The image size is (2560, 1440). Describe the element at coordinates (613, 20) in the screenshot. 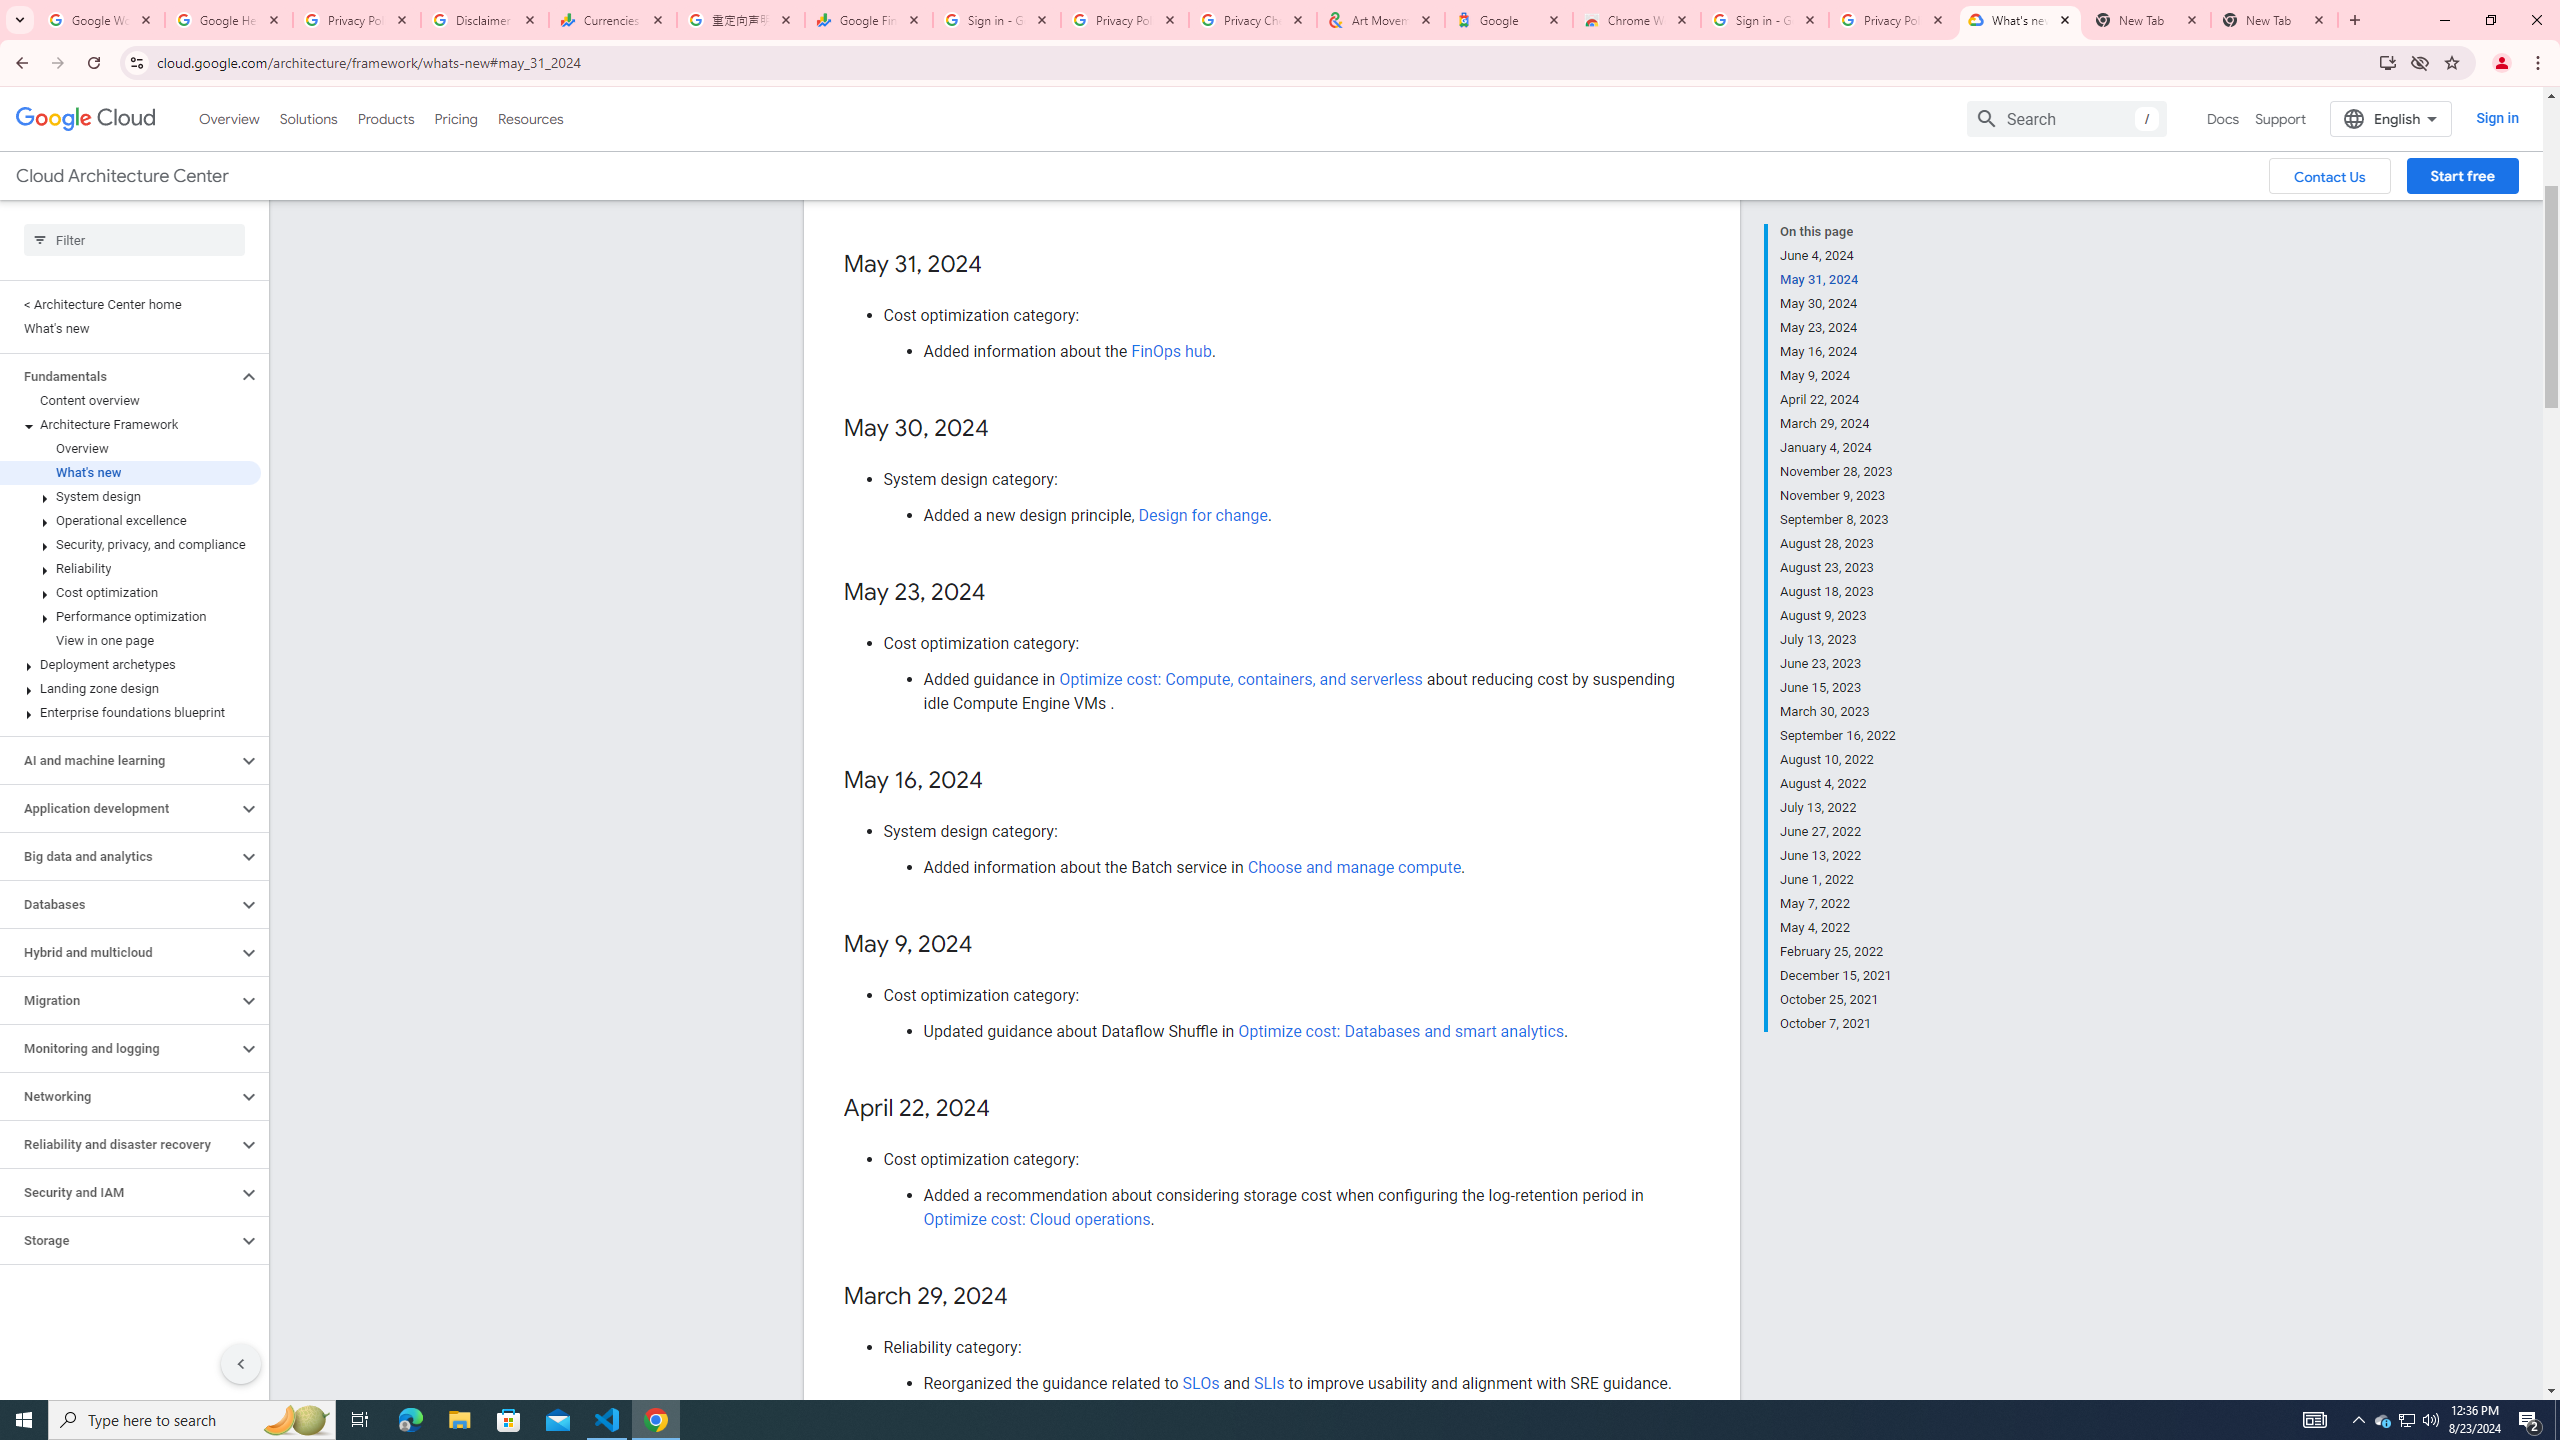

I see `Currencies - Google Finance` at that location.